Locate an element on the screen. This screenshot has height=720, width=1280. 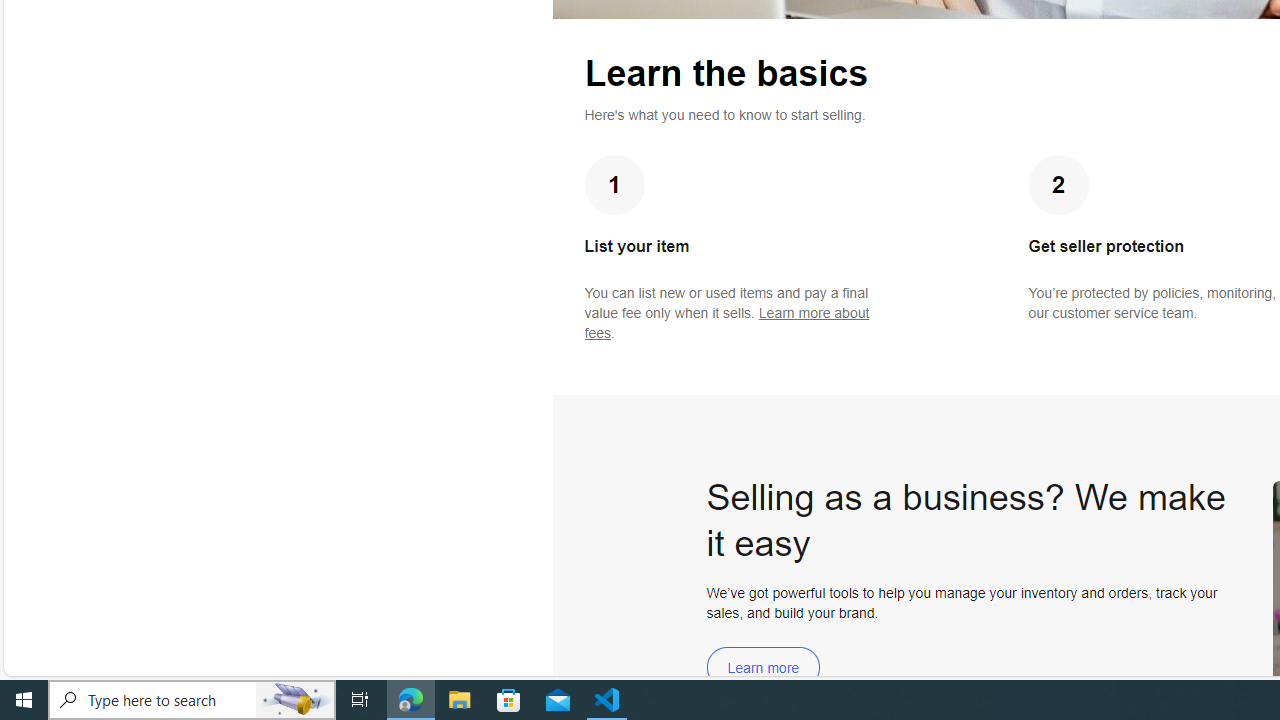
Learn more is located at coordinates (763, 668).